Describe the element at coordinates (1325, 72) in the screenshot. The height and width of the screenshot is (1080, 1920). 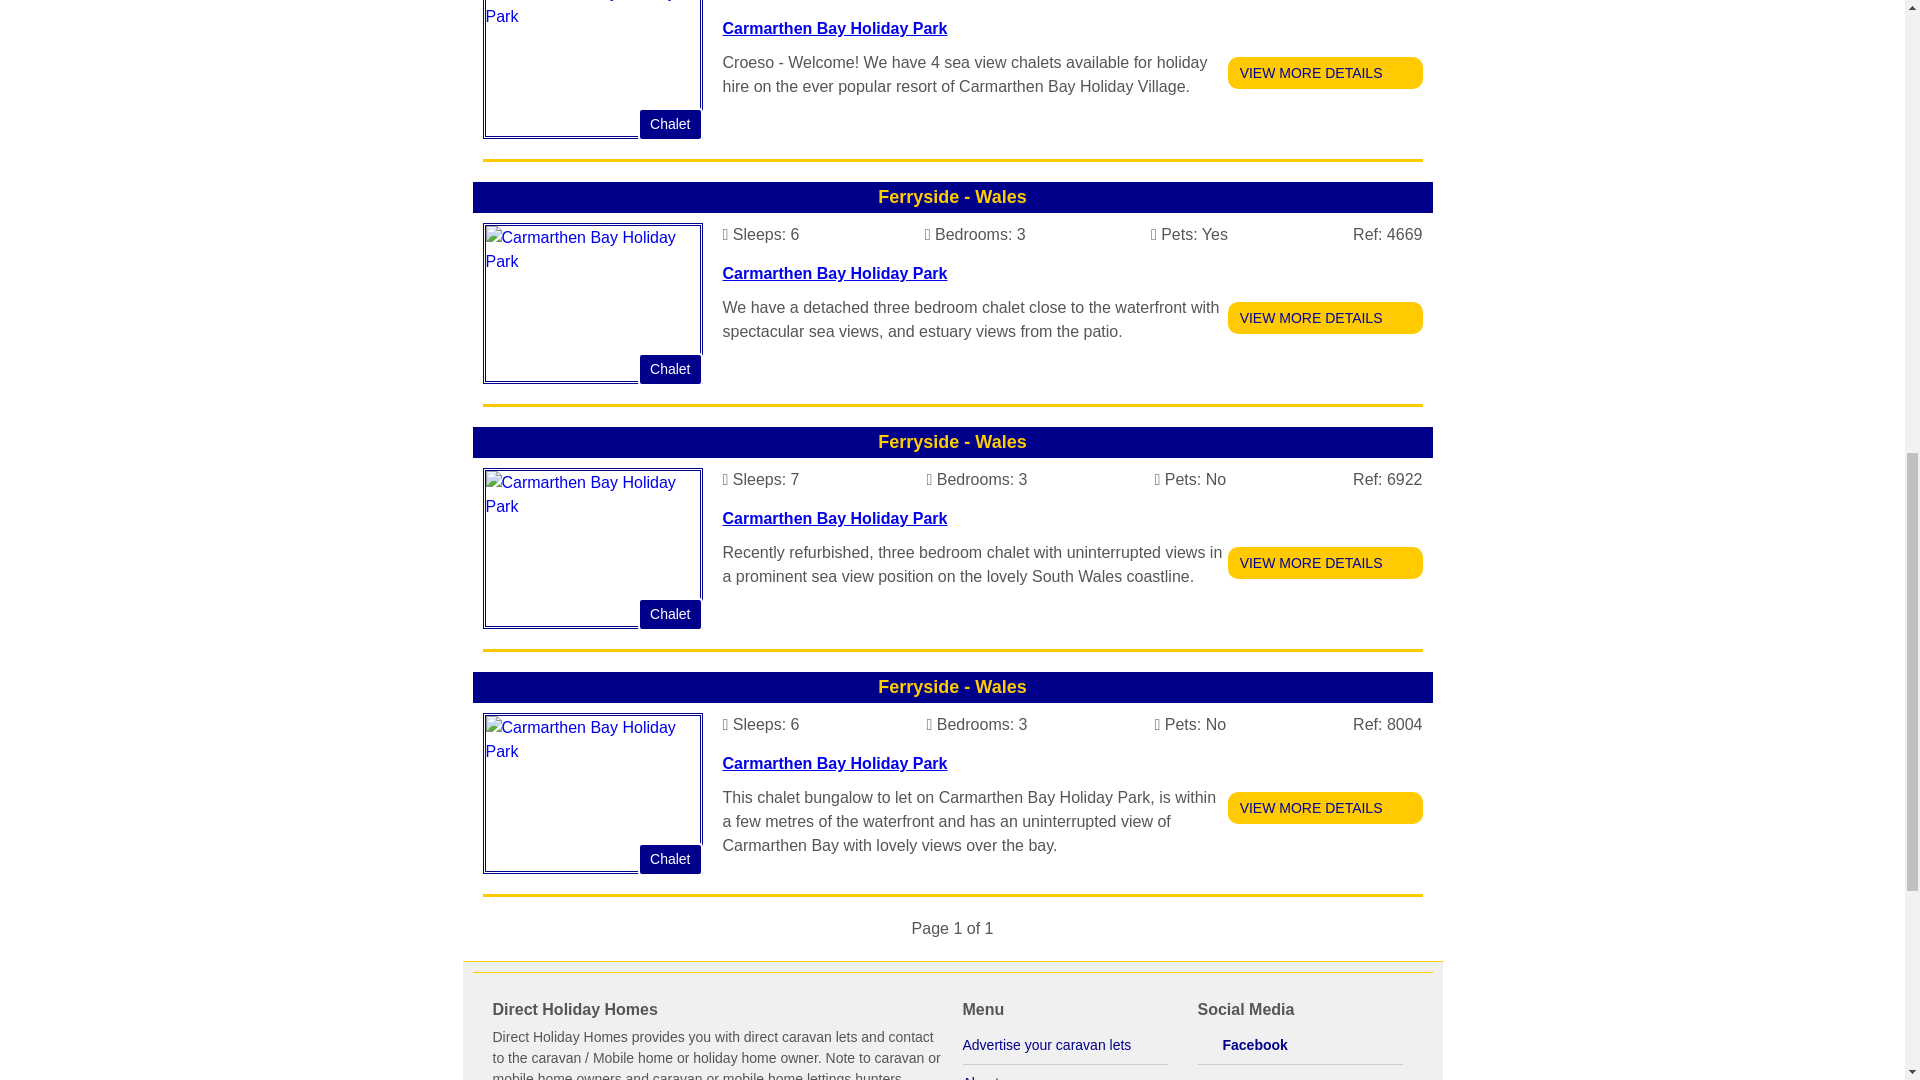
I see `VIEW MORE DETAILS` at that location.